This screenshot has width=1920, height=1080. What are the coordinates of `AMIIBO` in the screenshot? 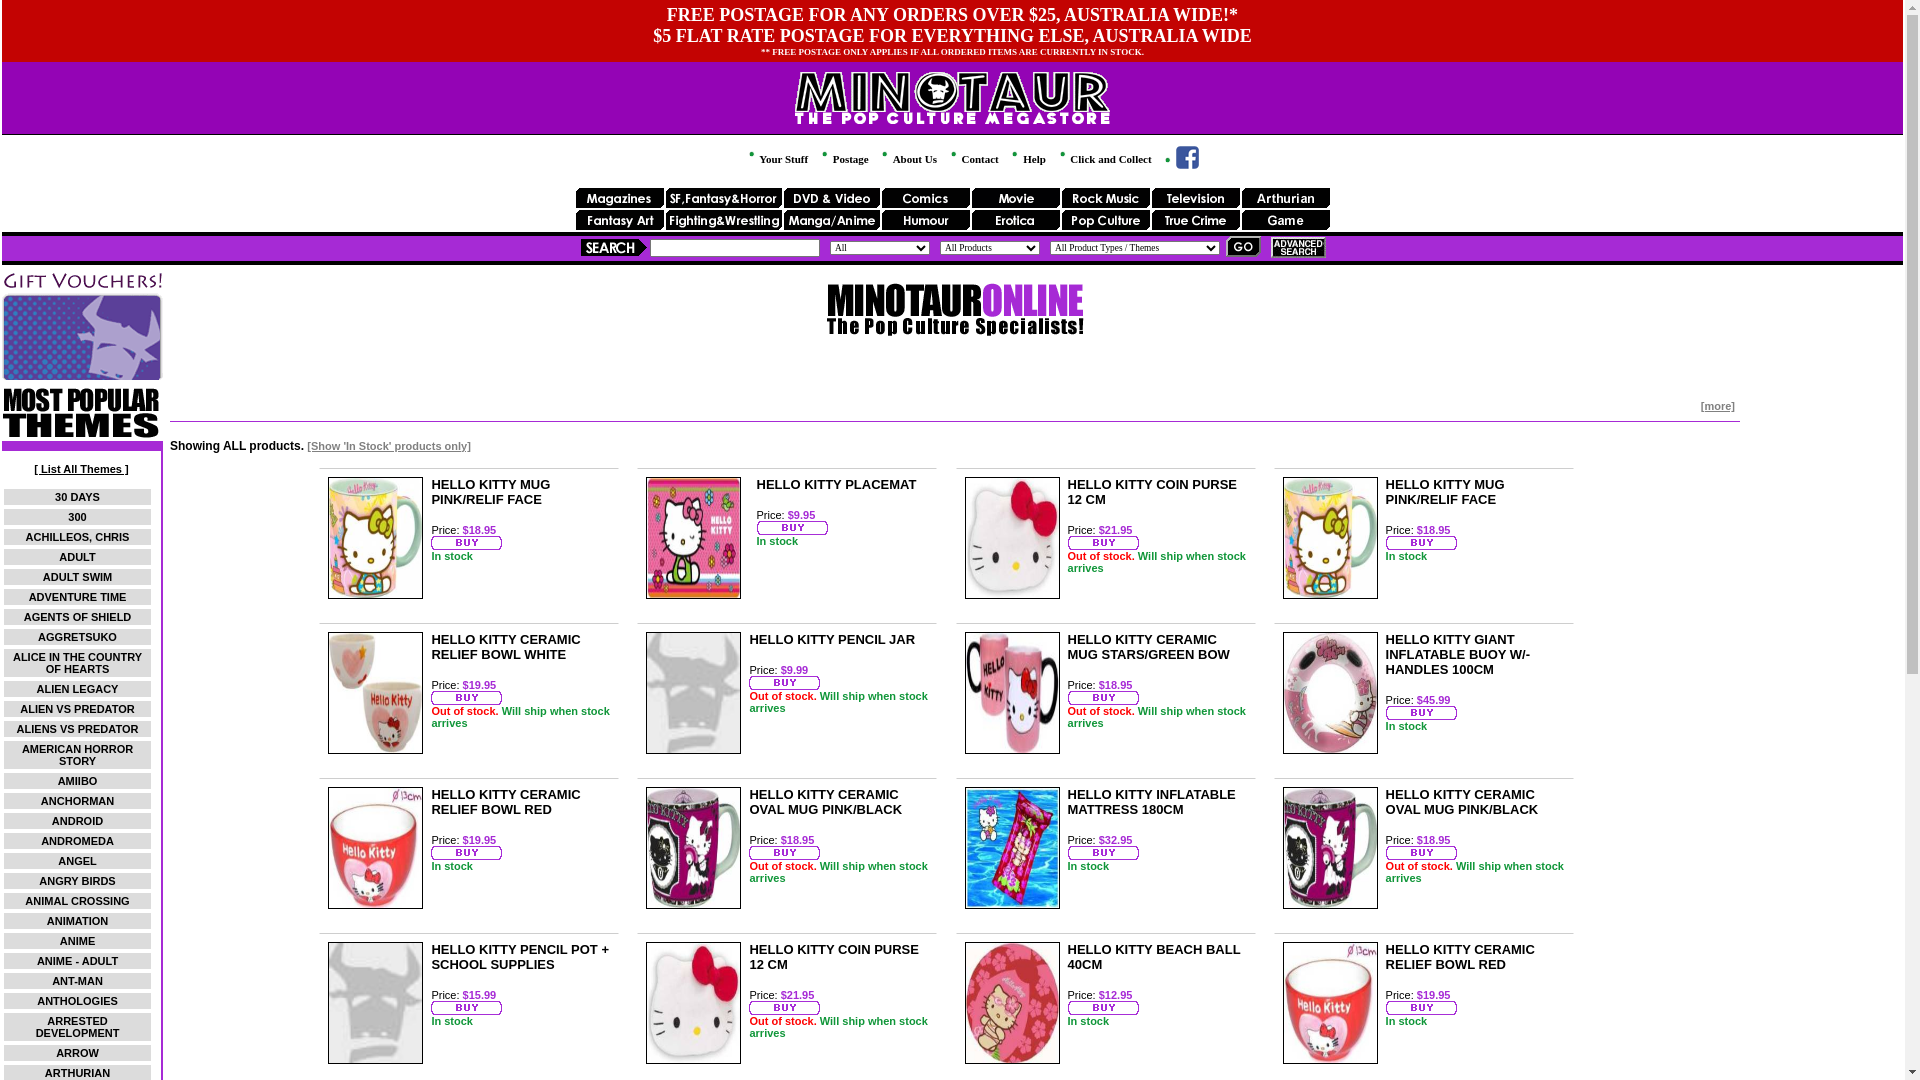 It's located at (78, 781).